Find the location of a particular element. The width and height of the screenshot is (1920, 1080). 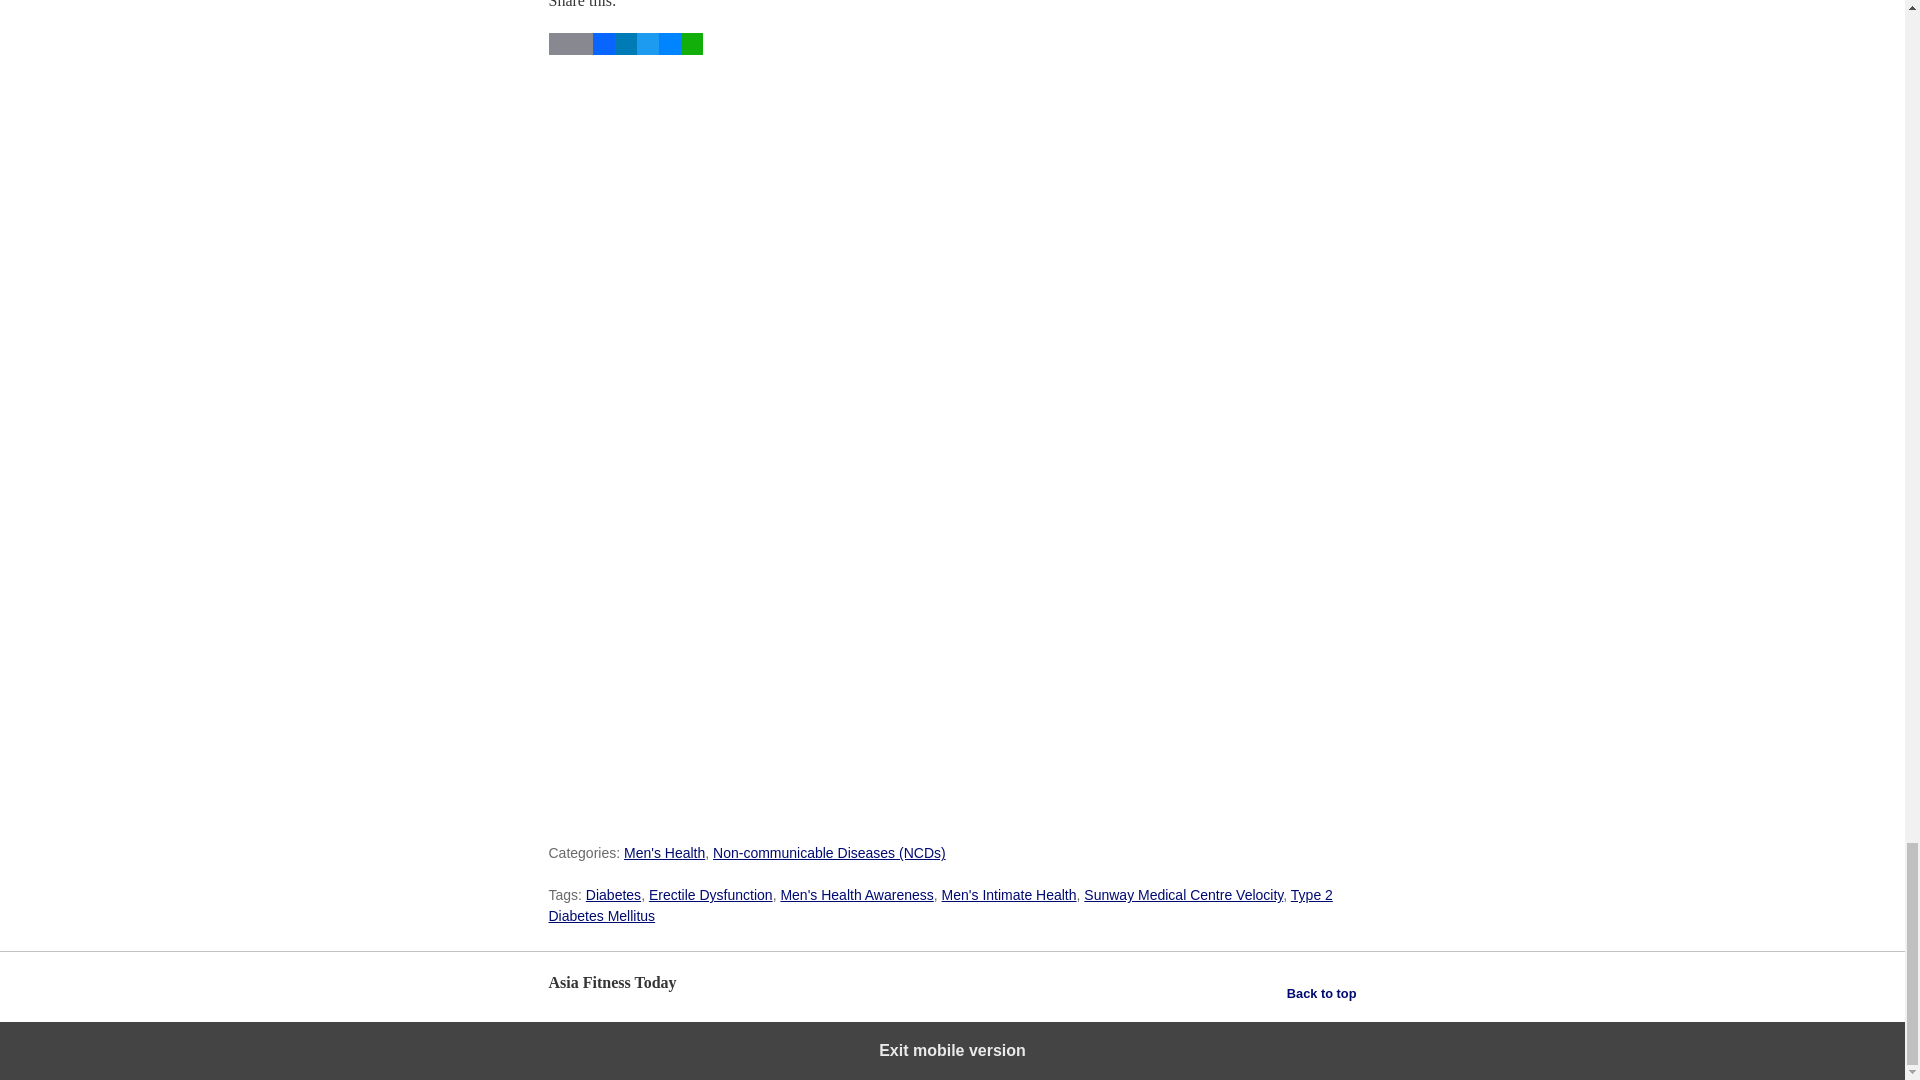

Sunway Medical Centre Velocity is located at coordinates (1183, 894).